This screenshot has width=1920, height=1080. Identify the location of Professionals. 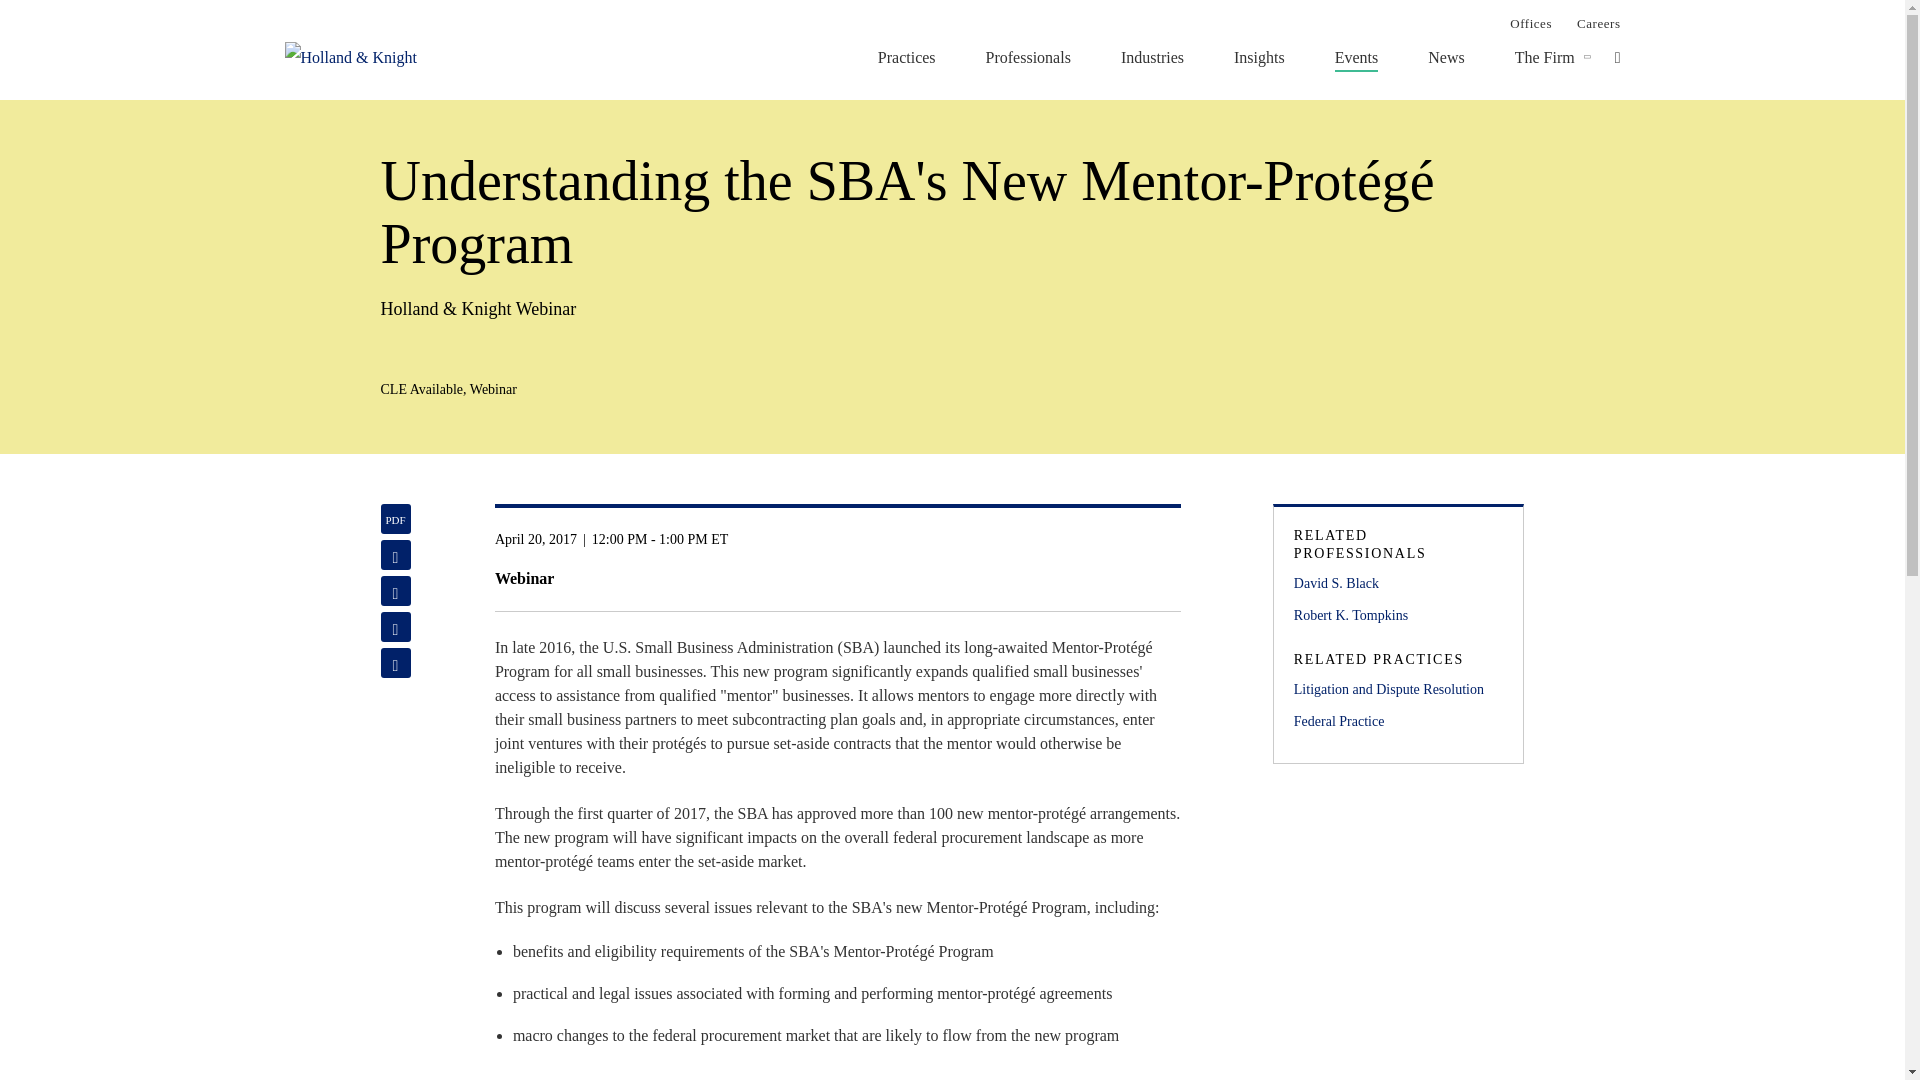
(1028, 57).